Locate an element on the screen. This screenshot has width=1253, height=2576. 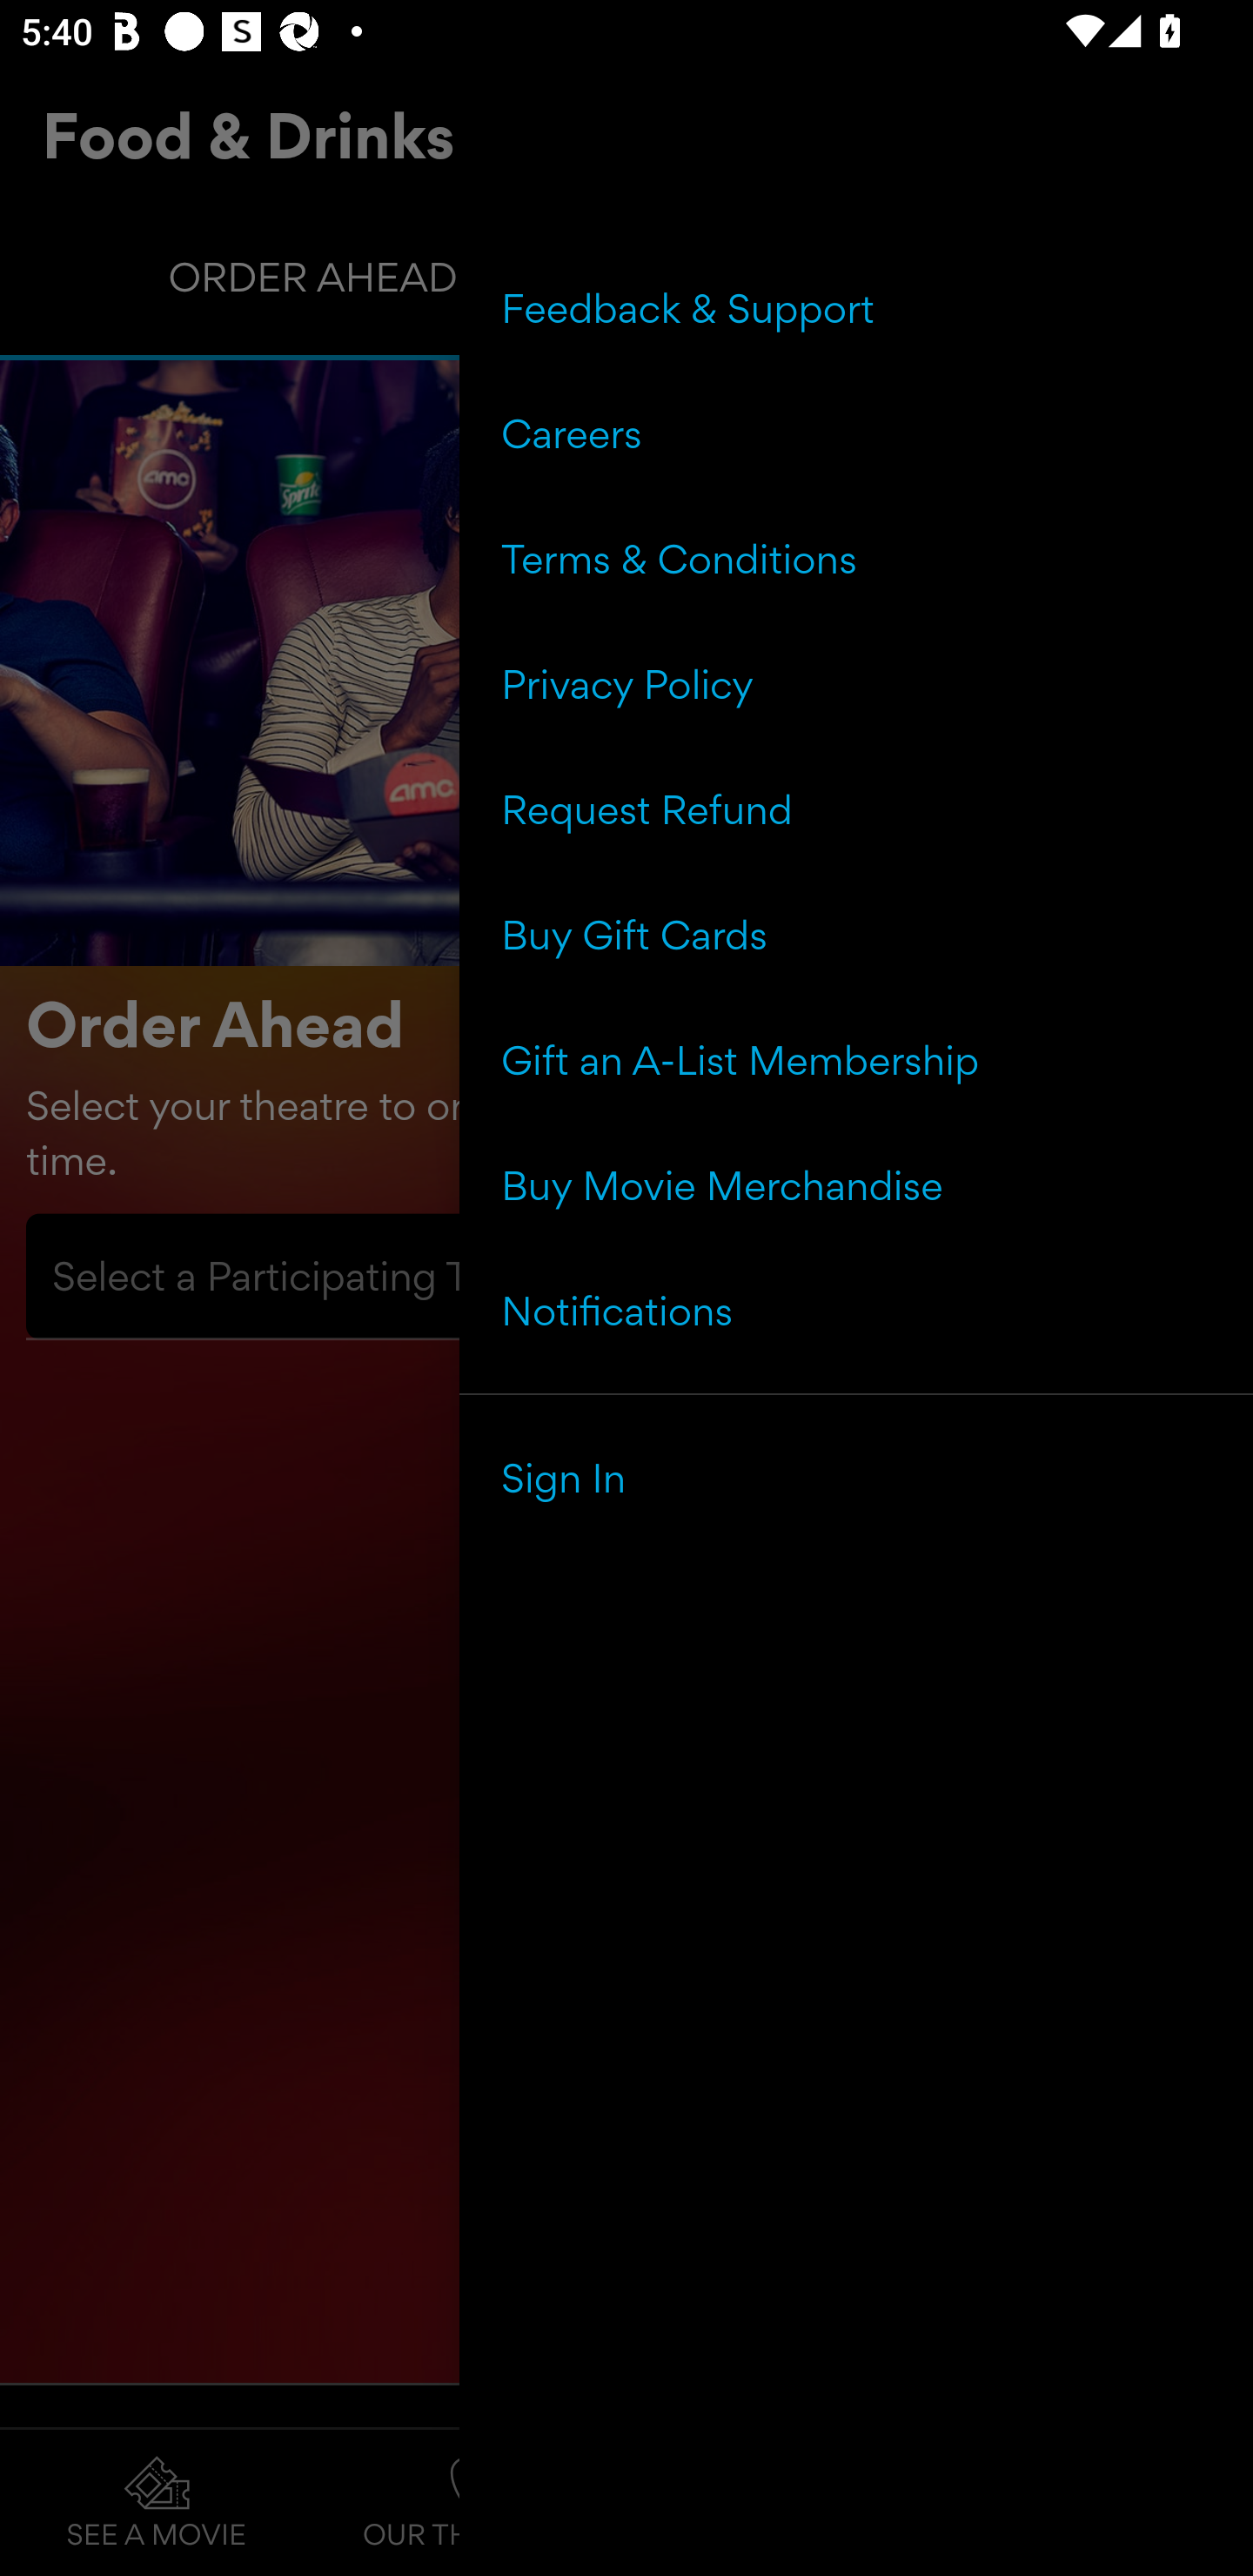
Privacy Policy is located at coordinates (856, 684).